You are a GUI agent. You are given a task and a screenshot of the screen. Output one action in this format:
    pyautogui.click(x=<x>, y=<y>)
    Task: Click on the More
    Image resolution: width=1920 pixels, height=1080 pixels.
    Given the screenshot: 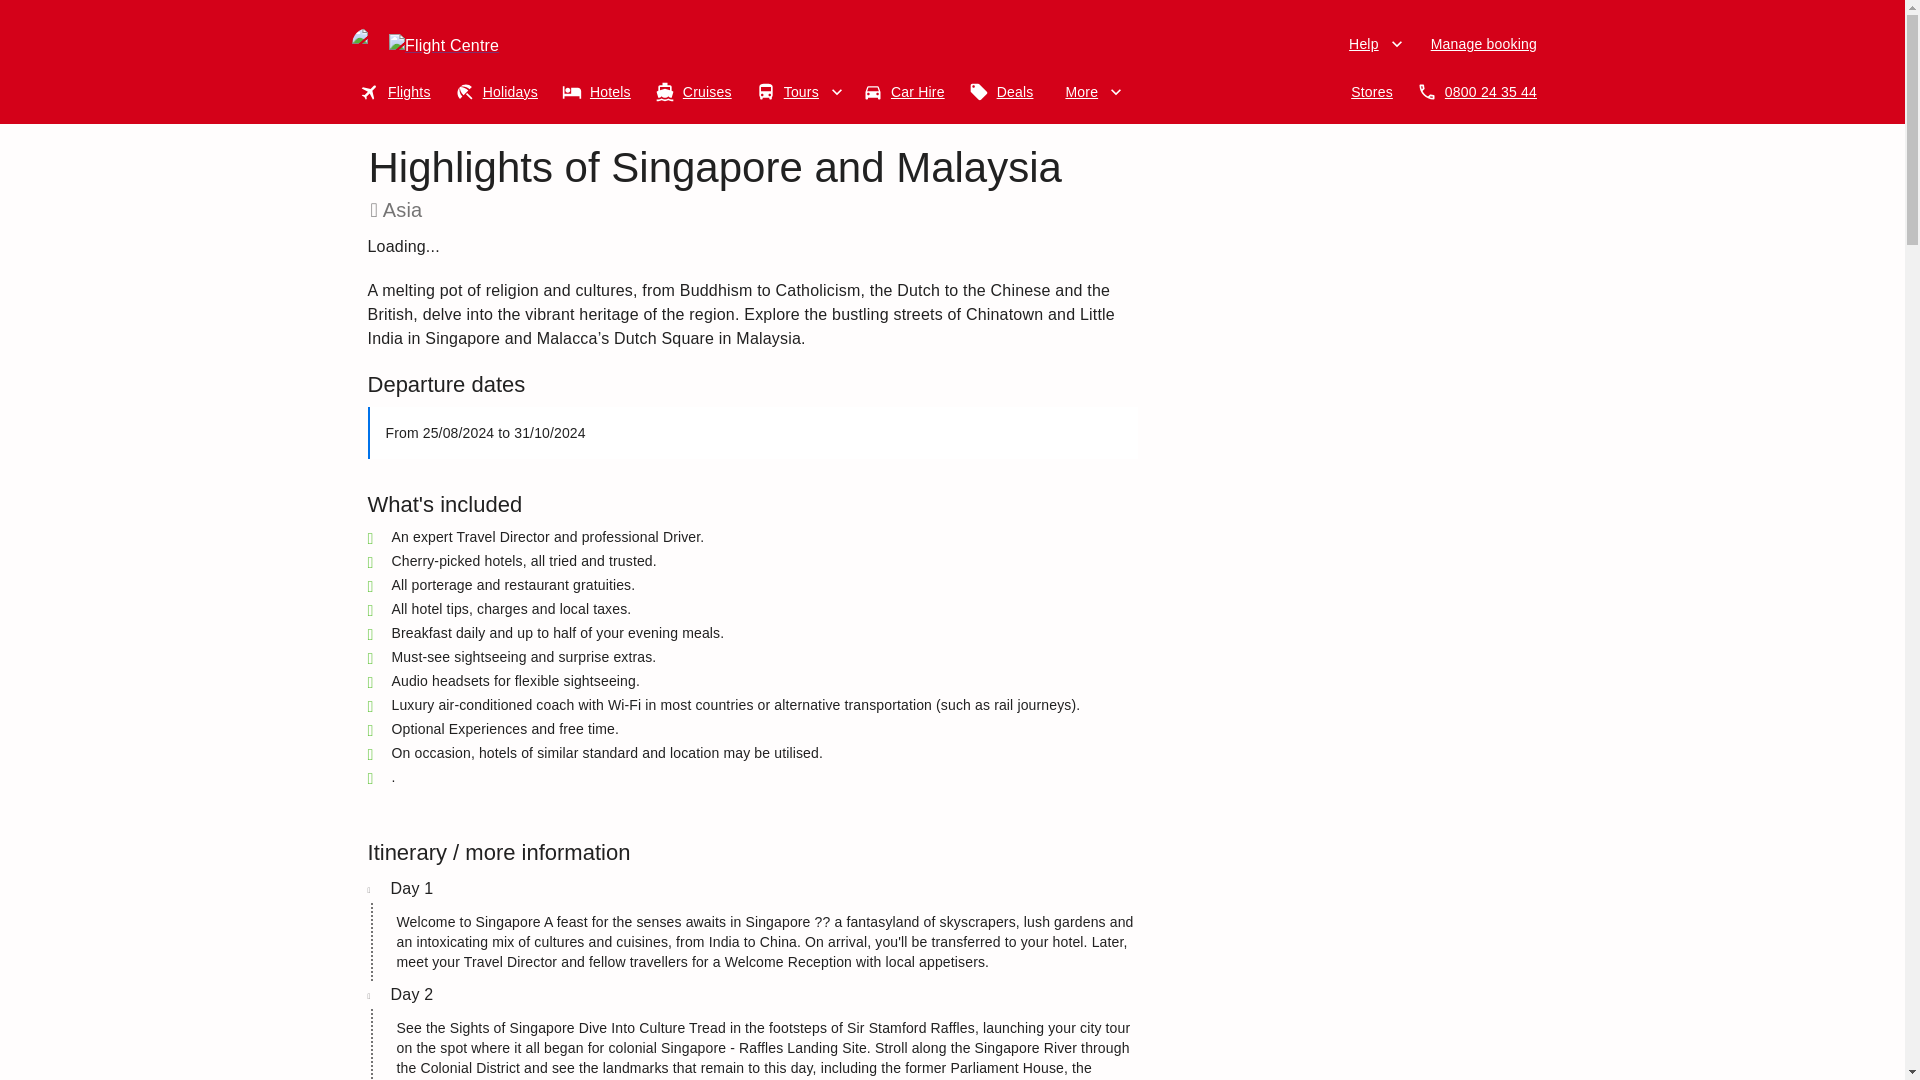 What is the action you would take?
    pyautogui.click(x=1091, y=92)
    